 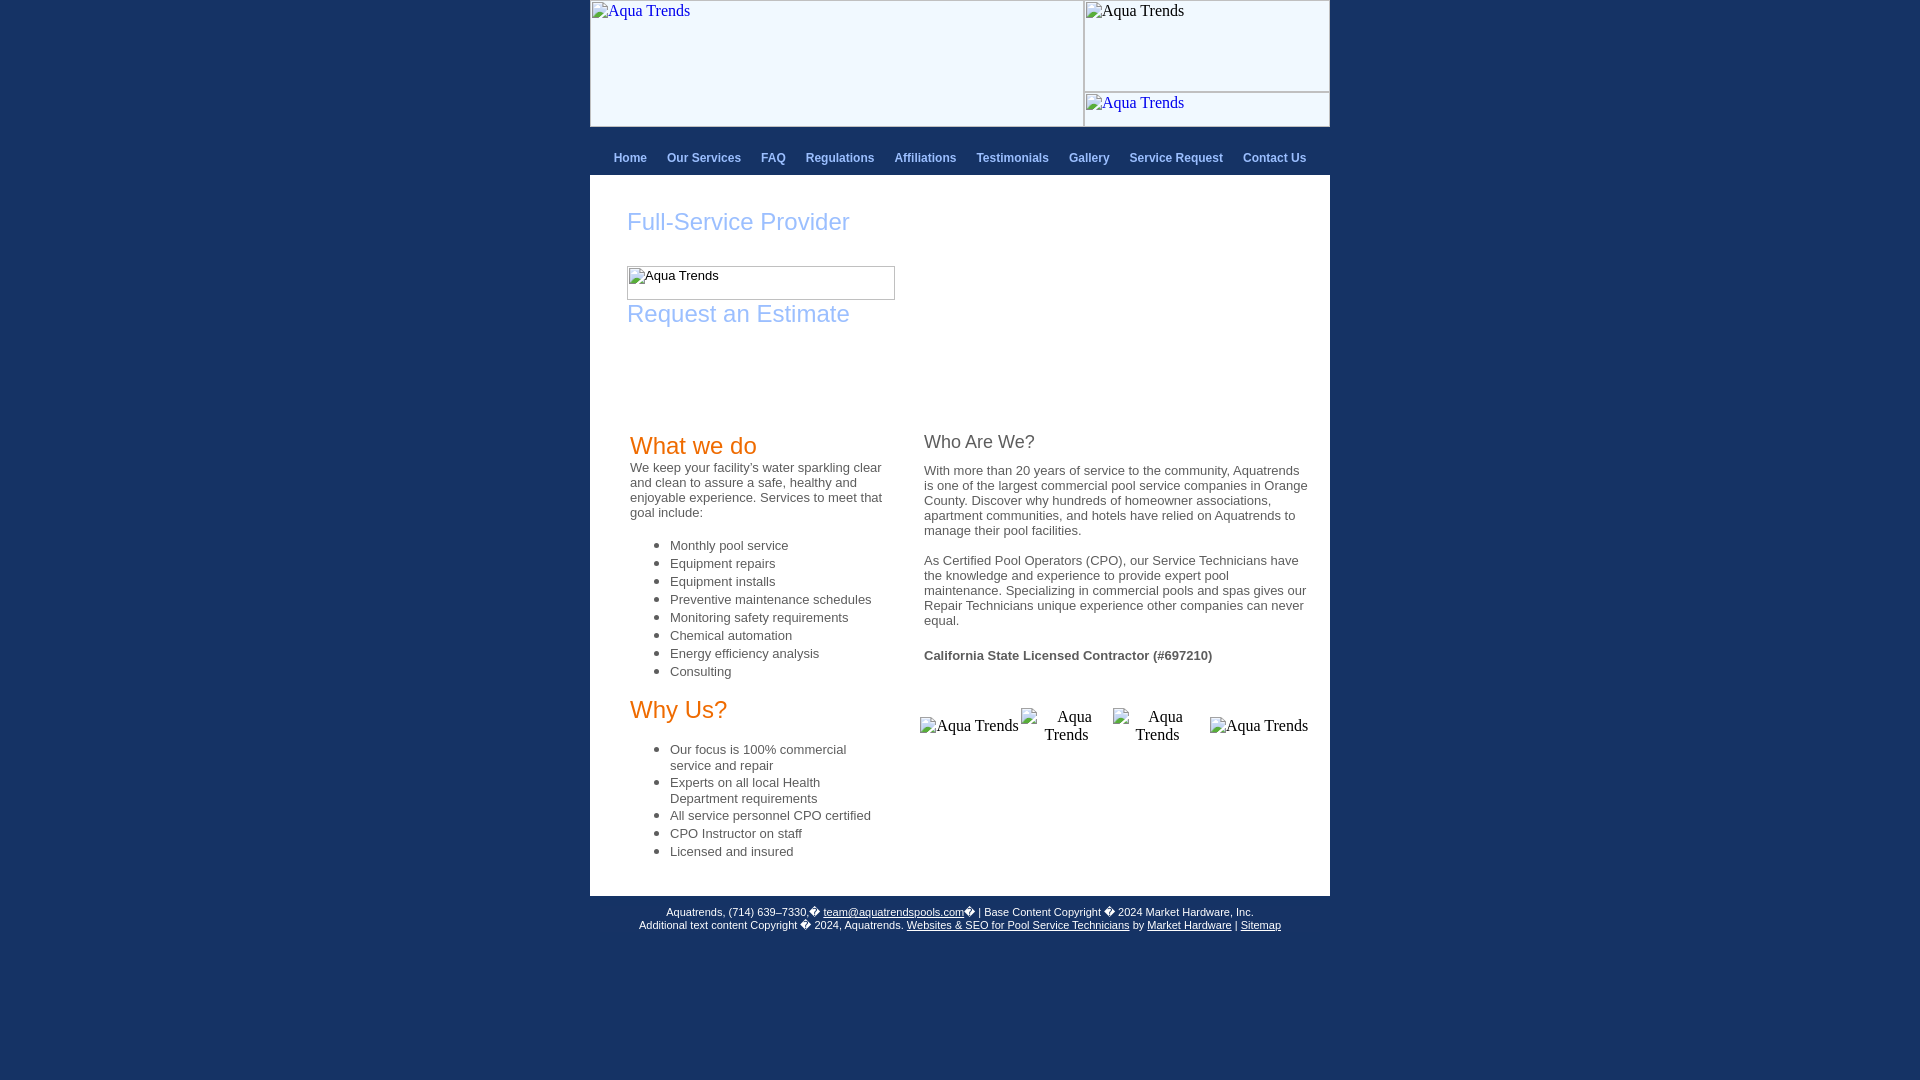 I want to click on FAQ, so click(x=773, y=158).